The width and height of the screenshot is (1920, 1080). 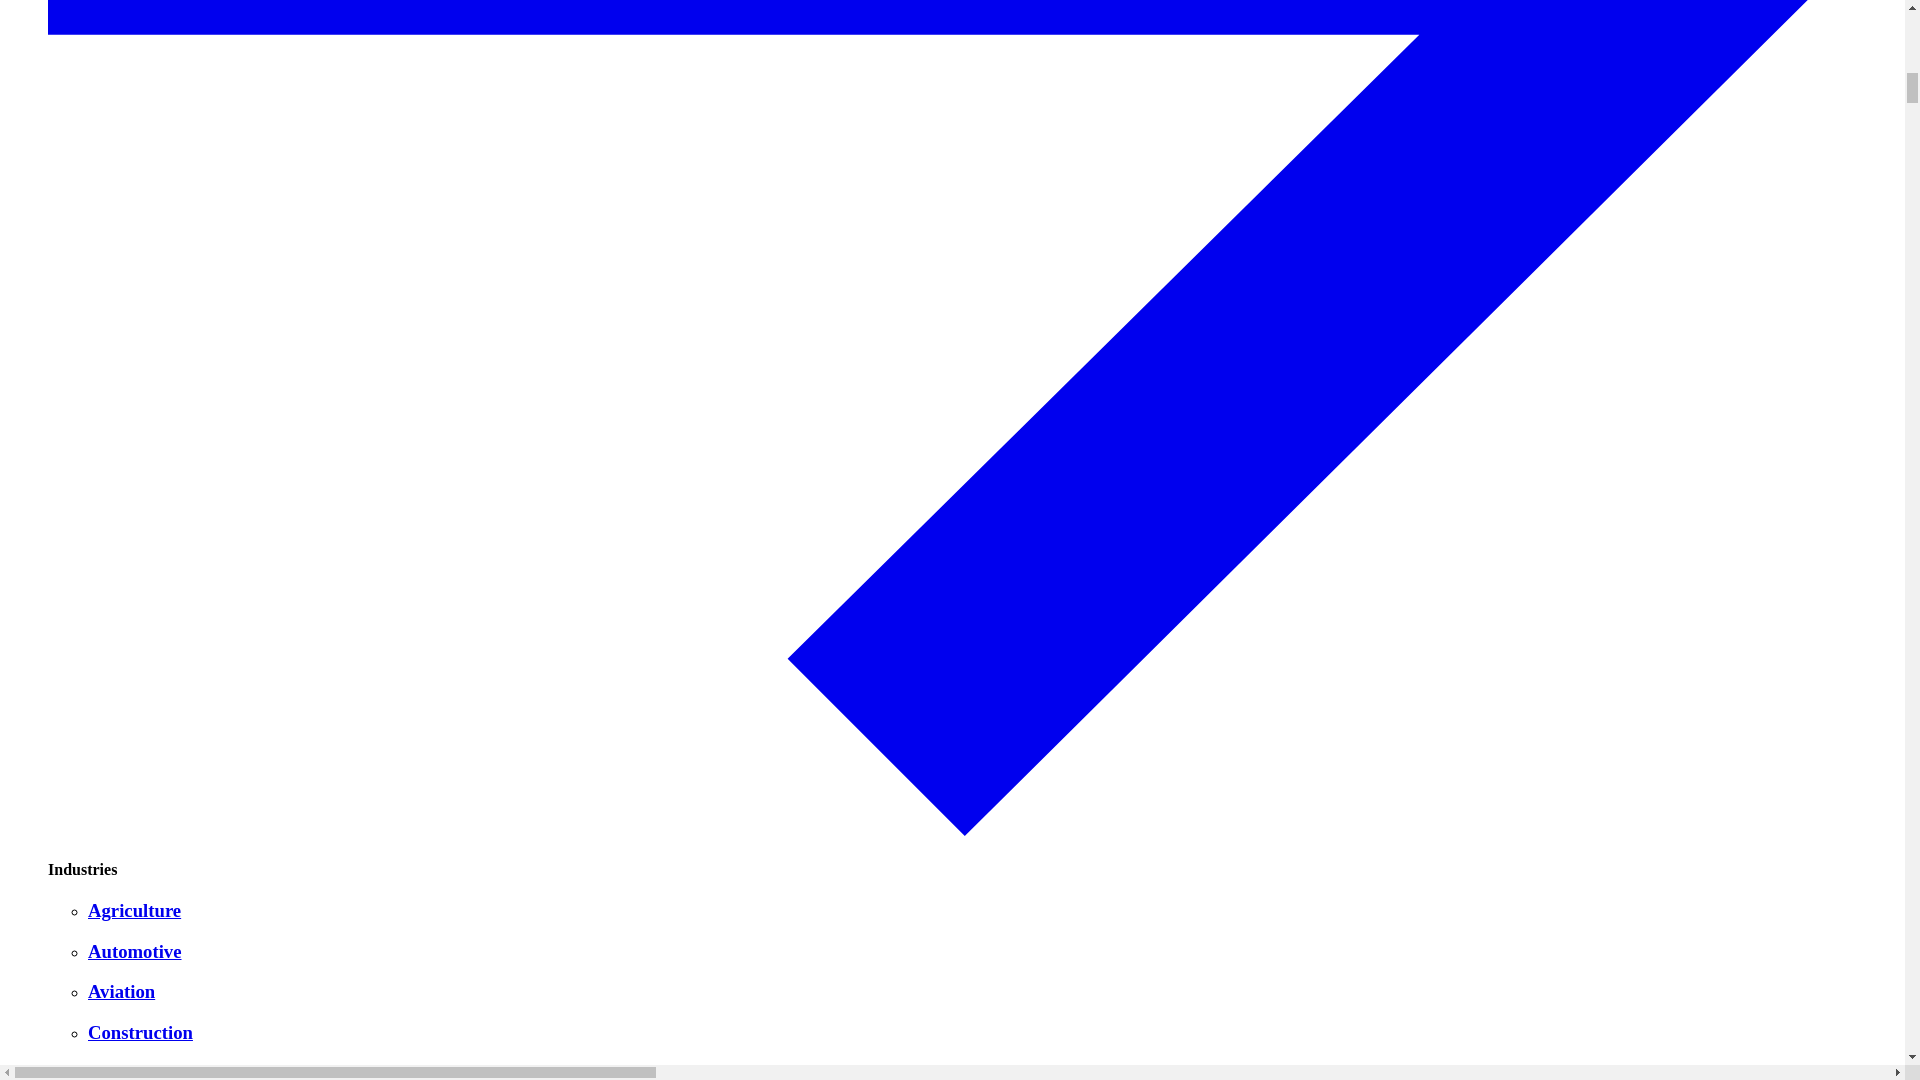 I want to click on Aviation, so click(x=992, y=992).